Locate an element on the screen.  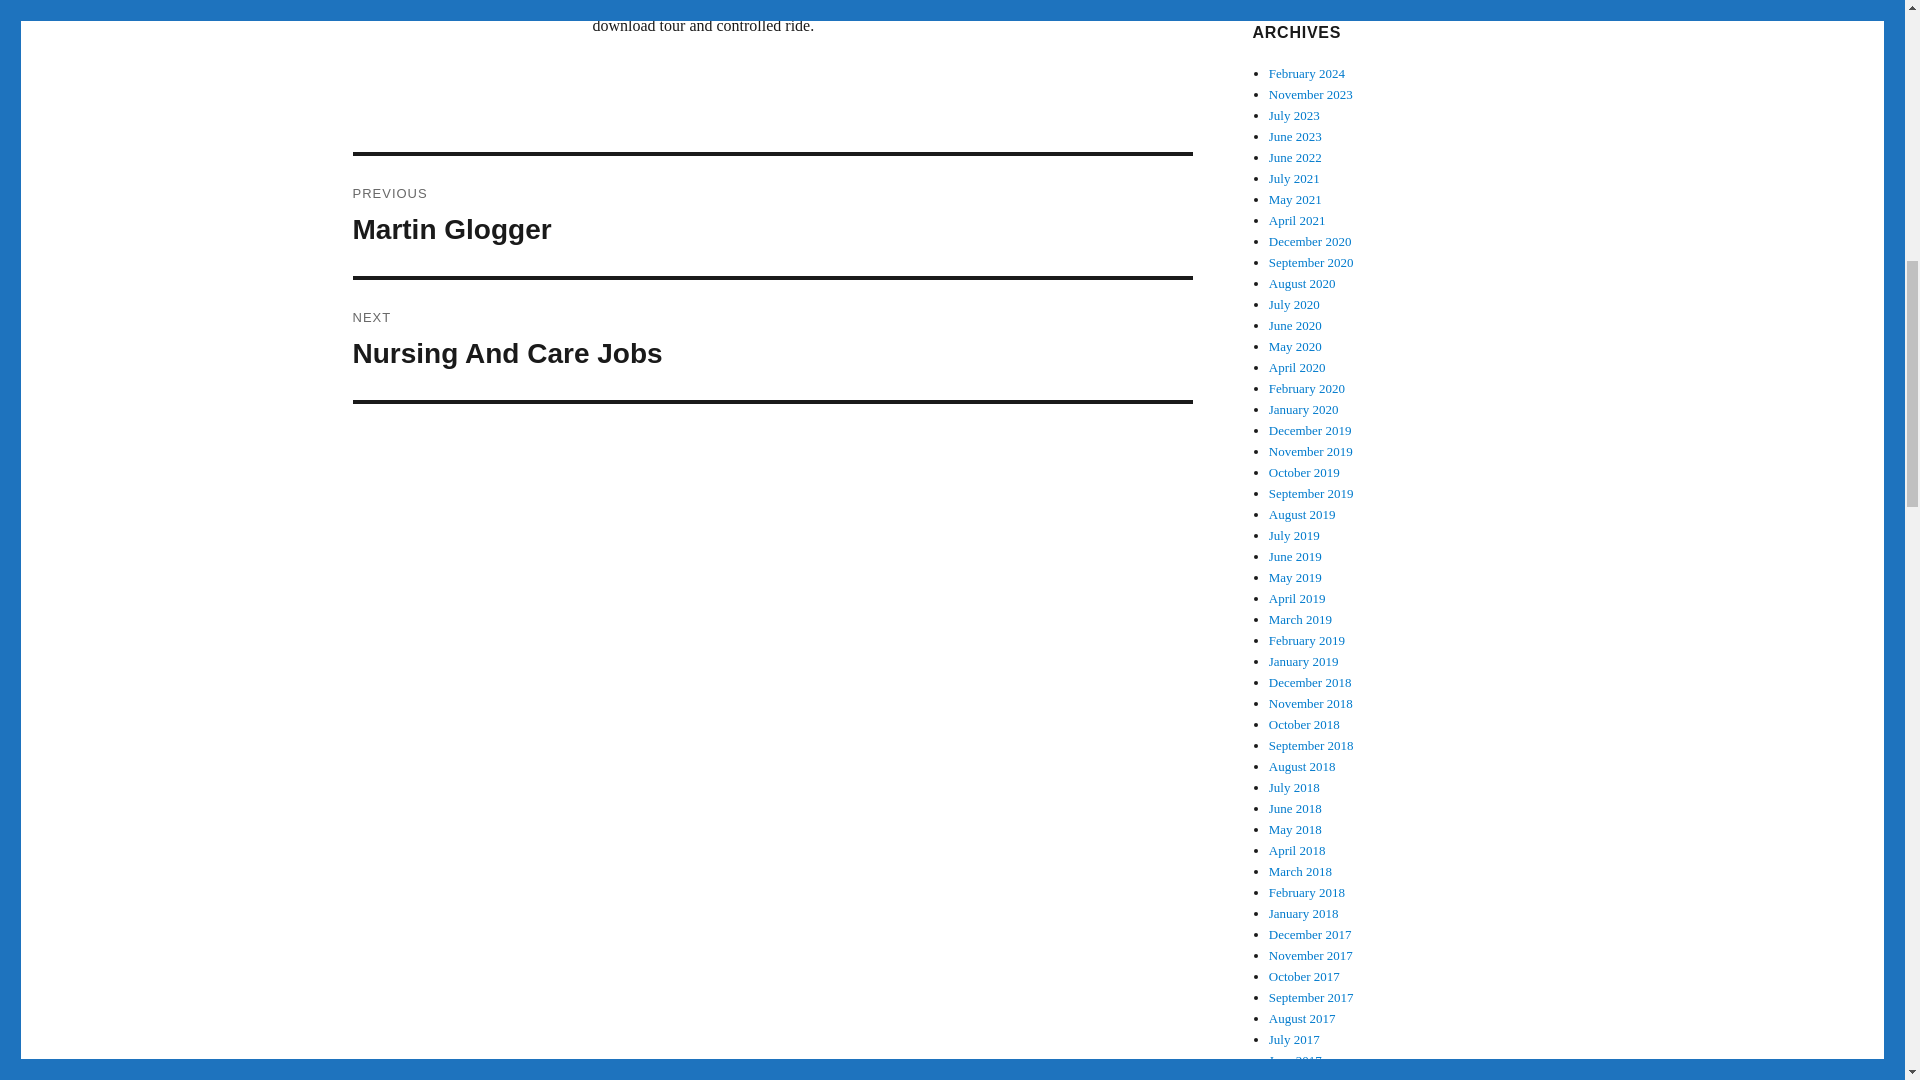
July 2020 is located at coordinates (1294, 304).